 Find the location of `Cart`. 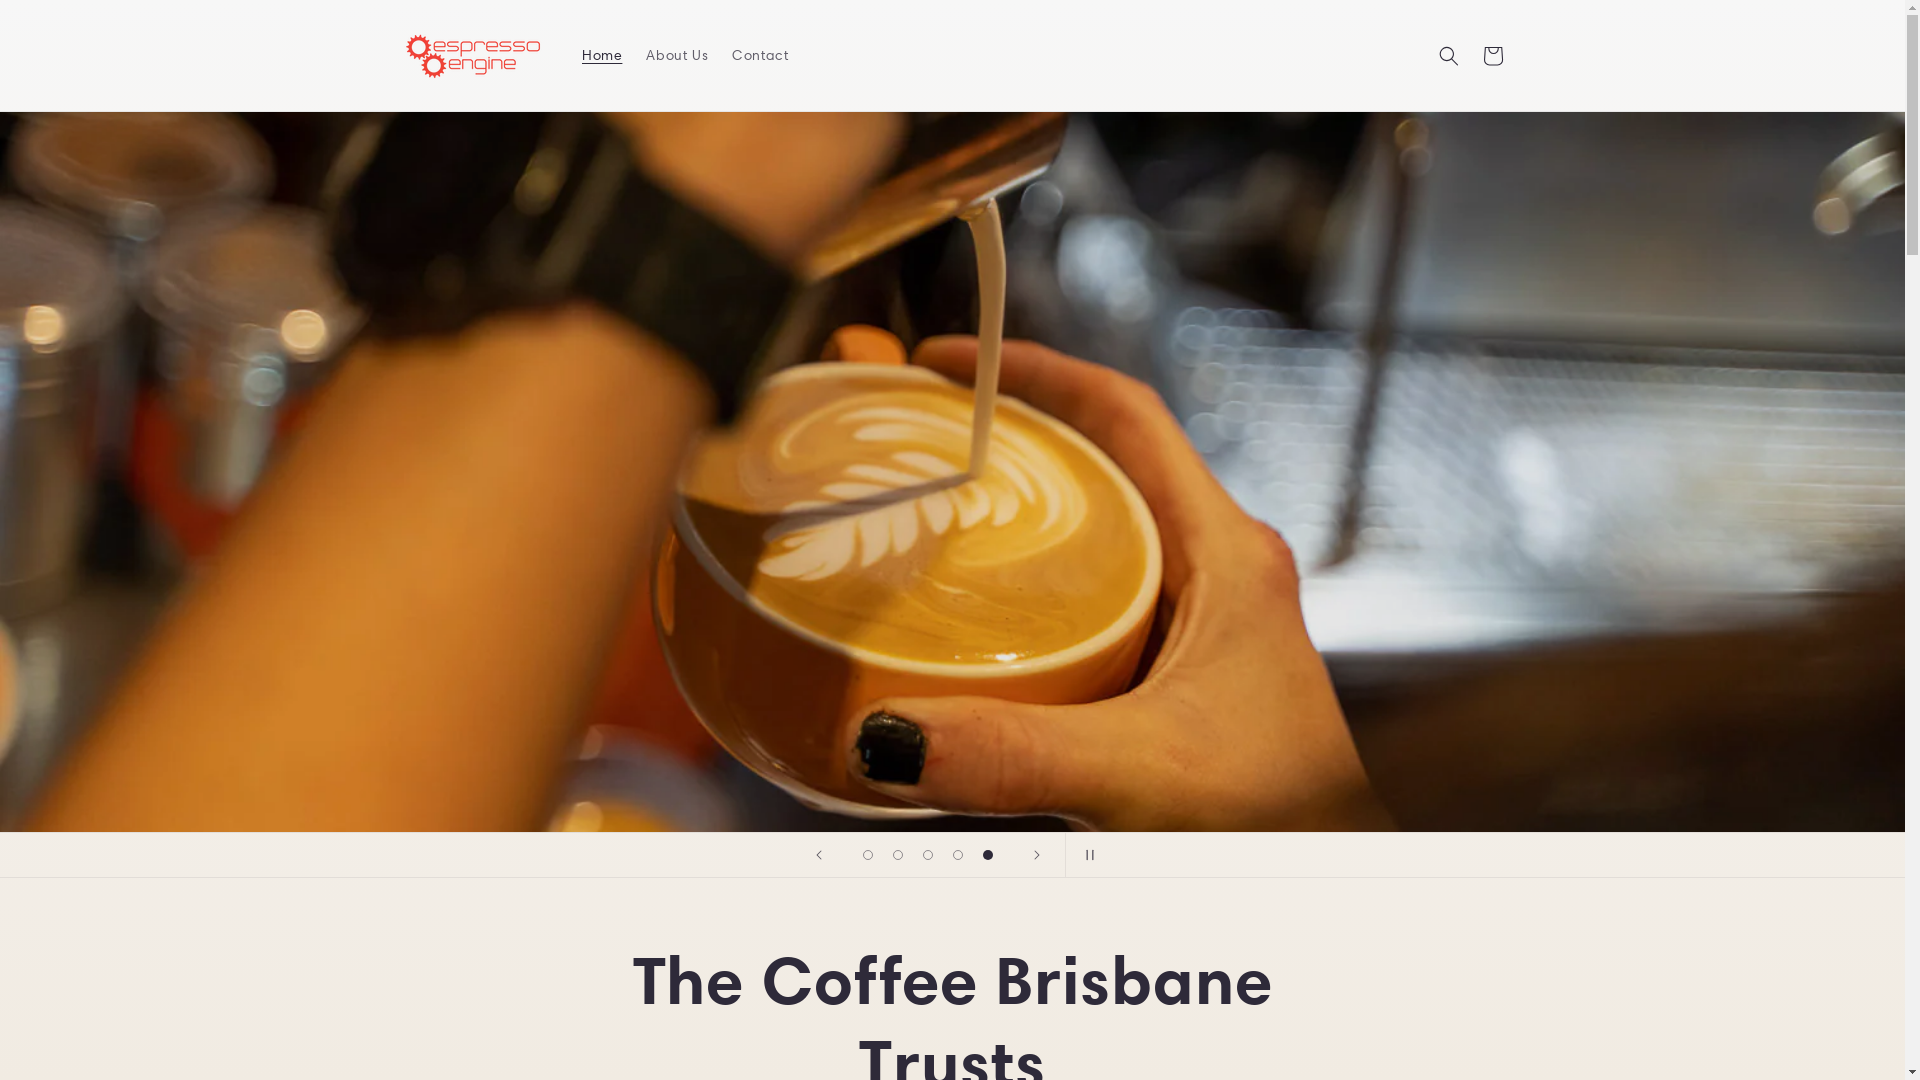

Cart is located at coordinates (1492, 56).